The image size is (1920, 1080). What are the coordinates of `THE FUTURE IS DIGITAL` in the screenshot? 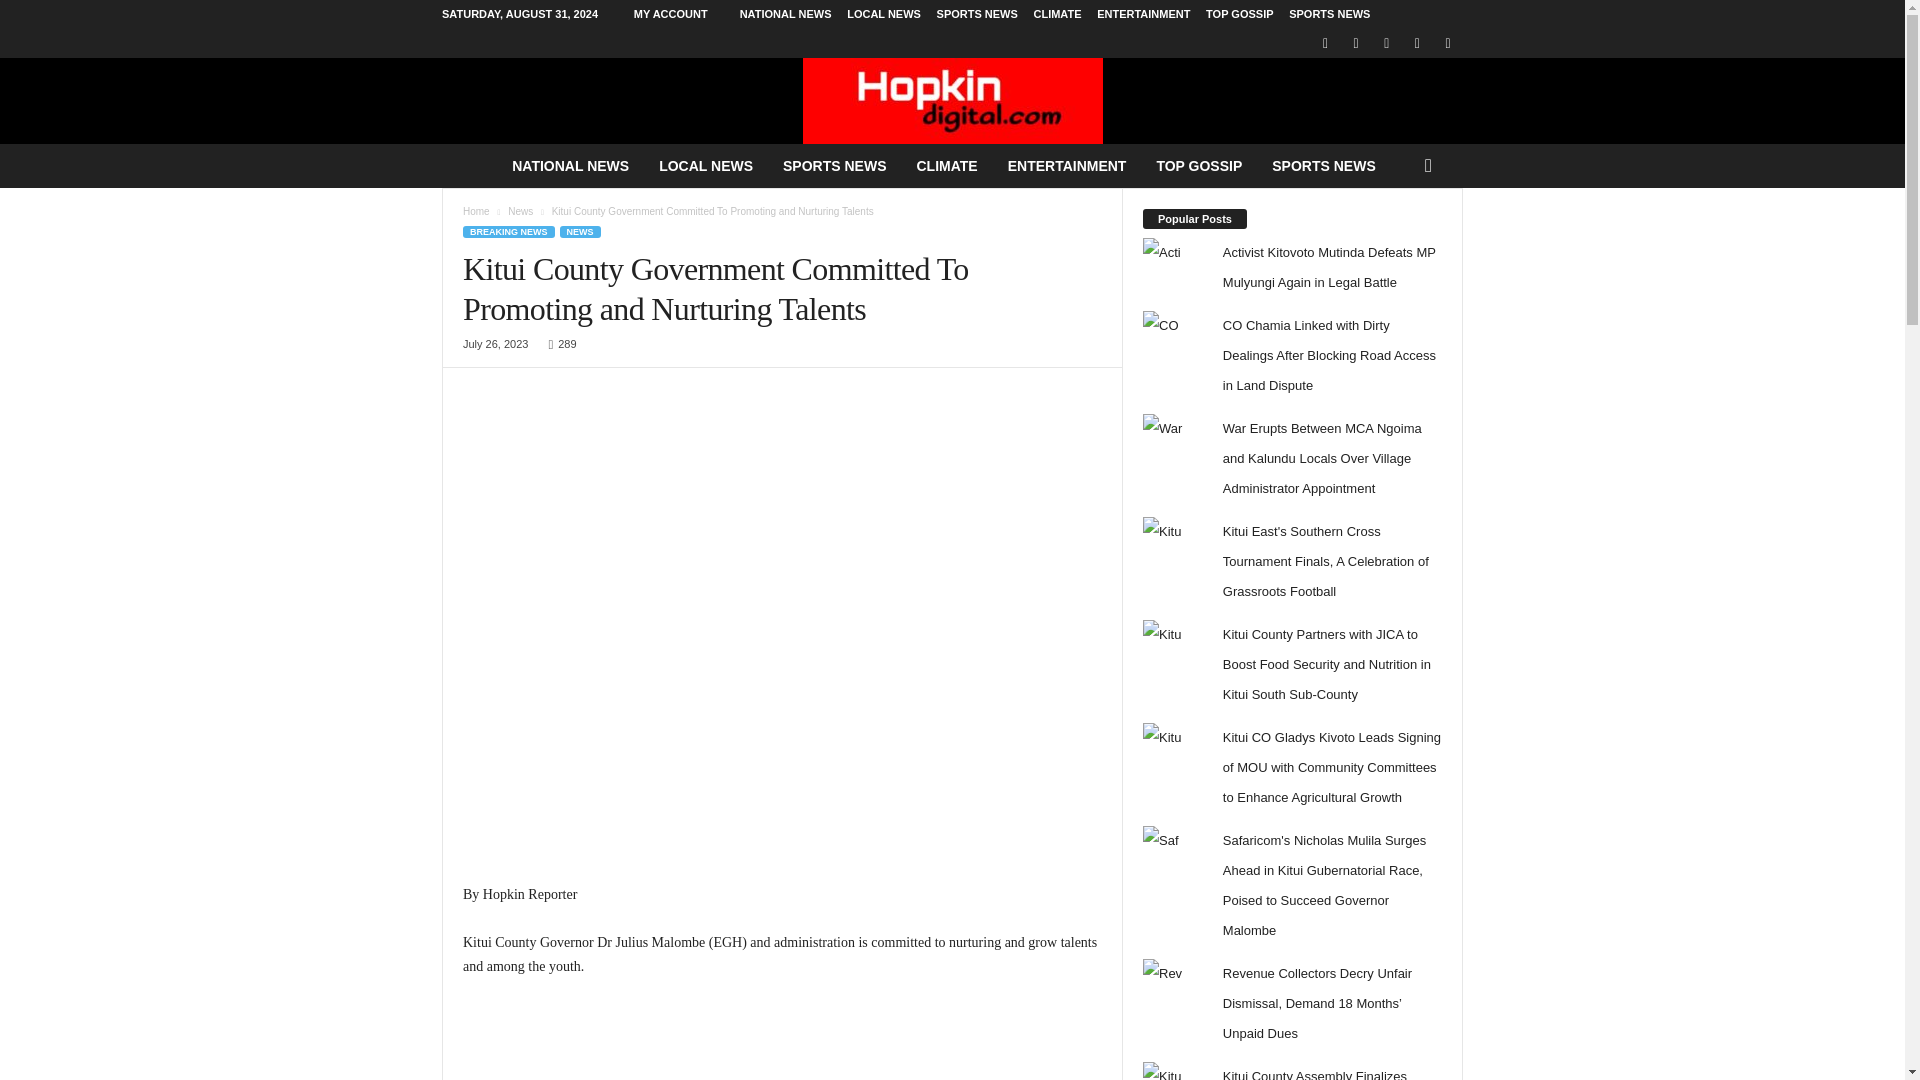 It's located at (952, 100).